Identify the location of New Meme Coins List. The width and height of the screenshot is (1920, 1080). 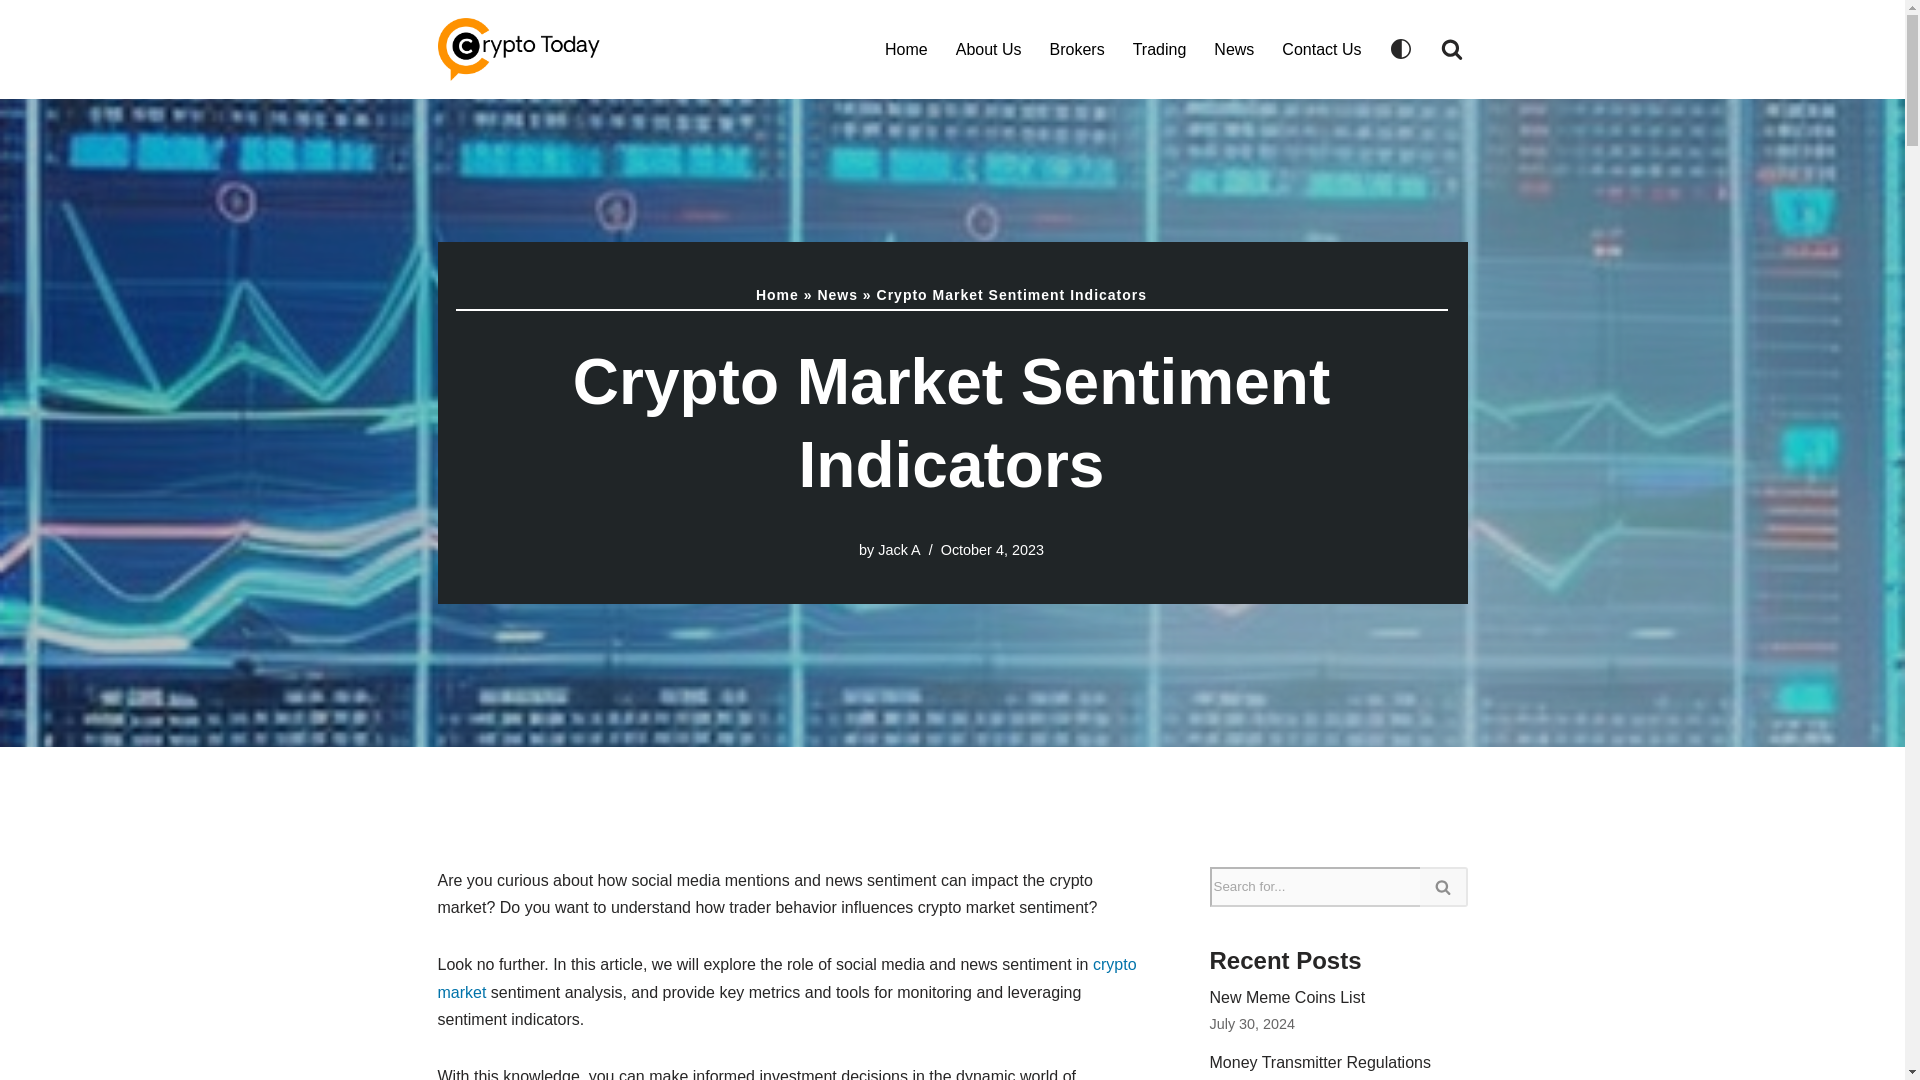
(1287, 997).